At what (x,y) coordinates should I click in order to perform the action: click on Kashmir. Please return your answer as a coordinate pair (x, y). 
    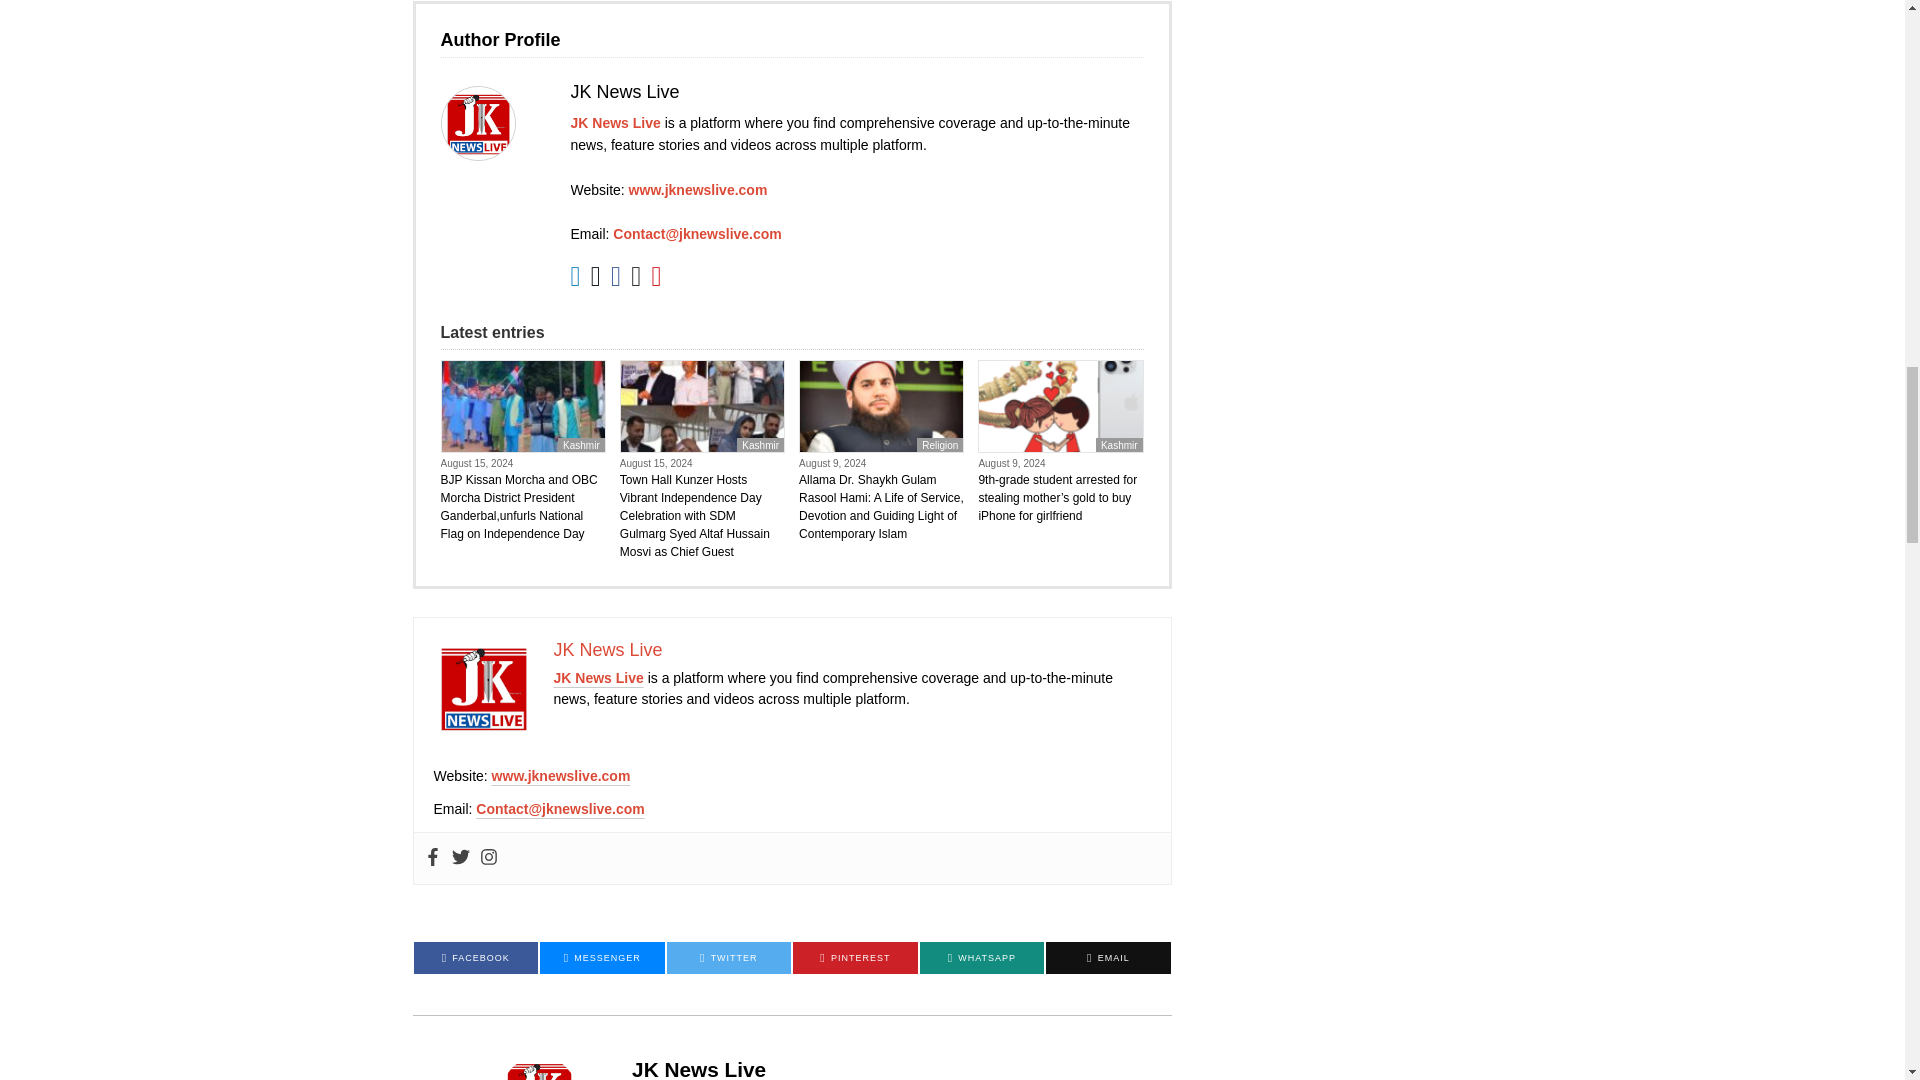
    Looking at the image, I should click on (760, 445).